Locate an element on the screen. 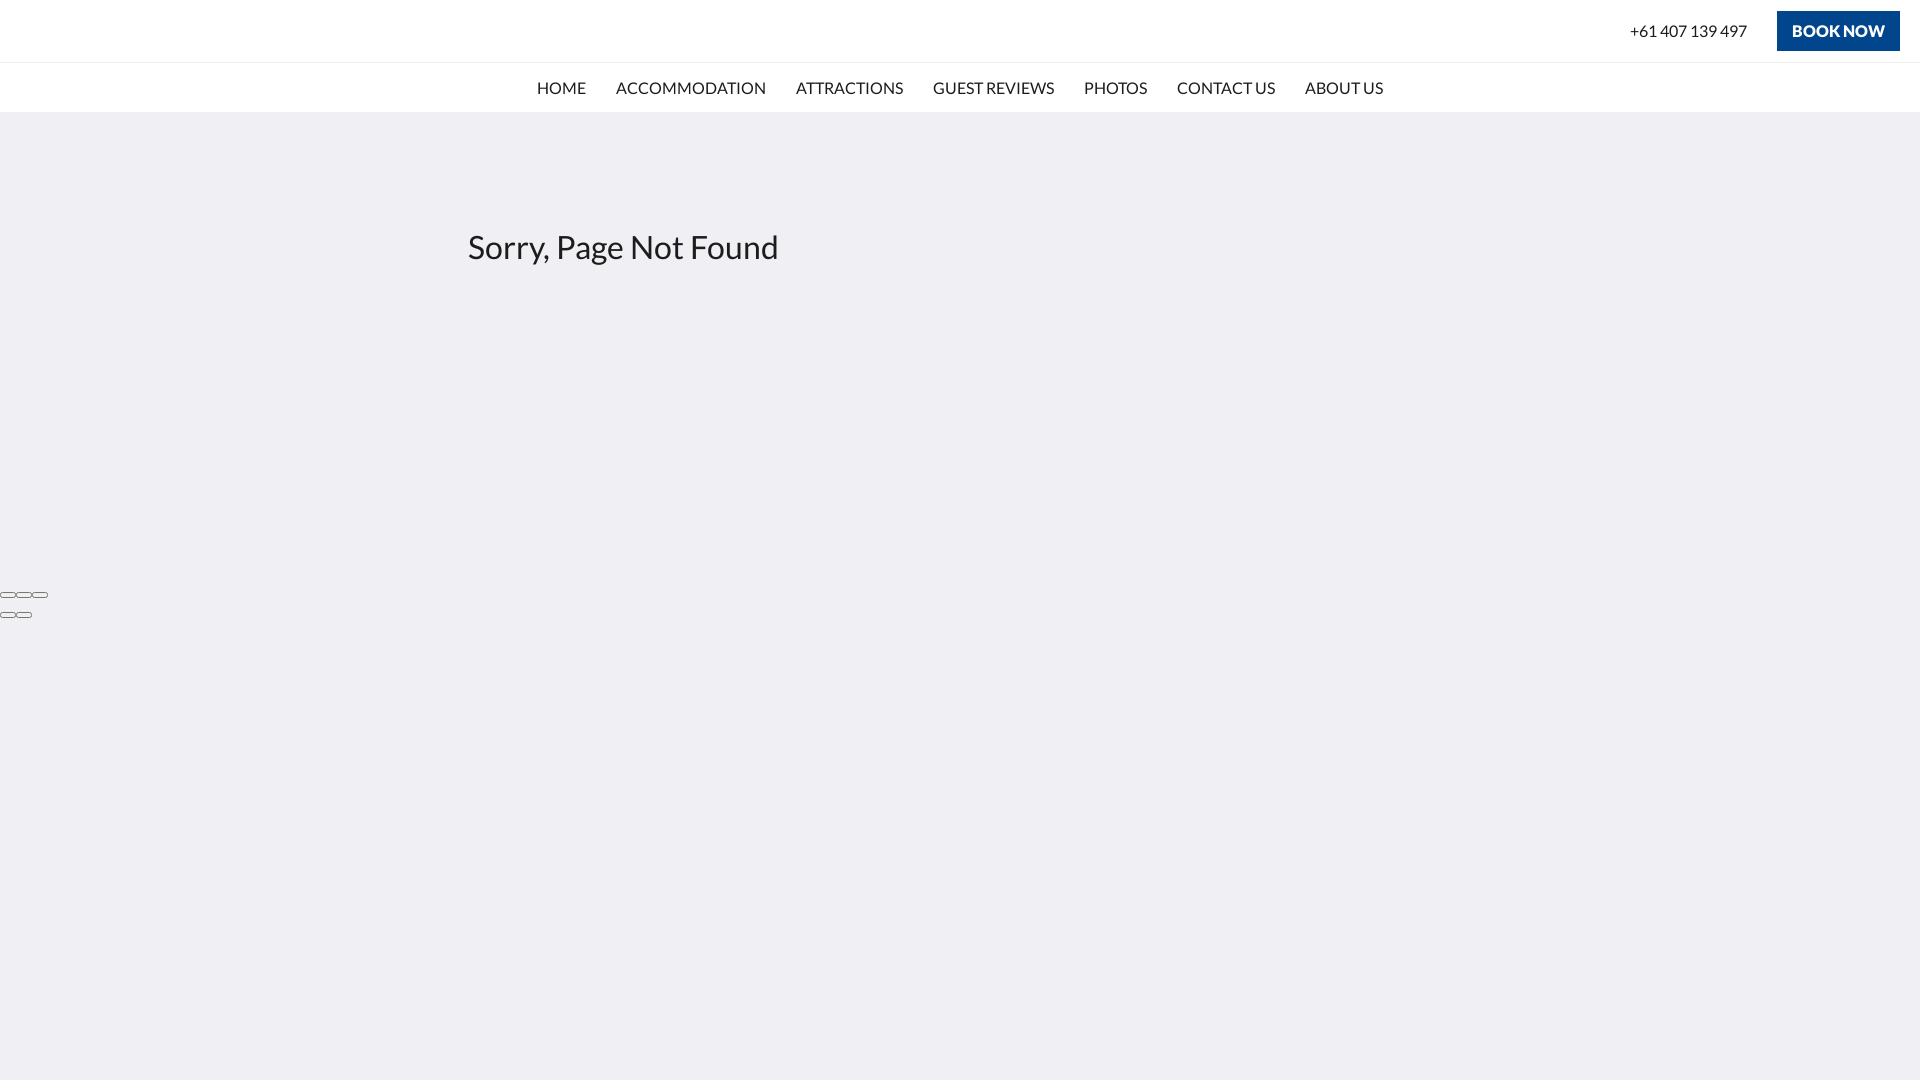 The image size is (1920, 1080). ACCOMMODATION is located at coordinates (691, 88).